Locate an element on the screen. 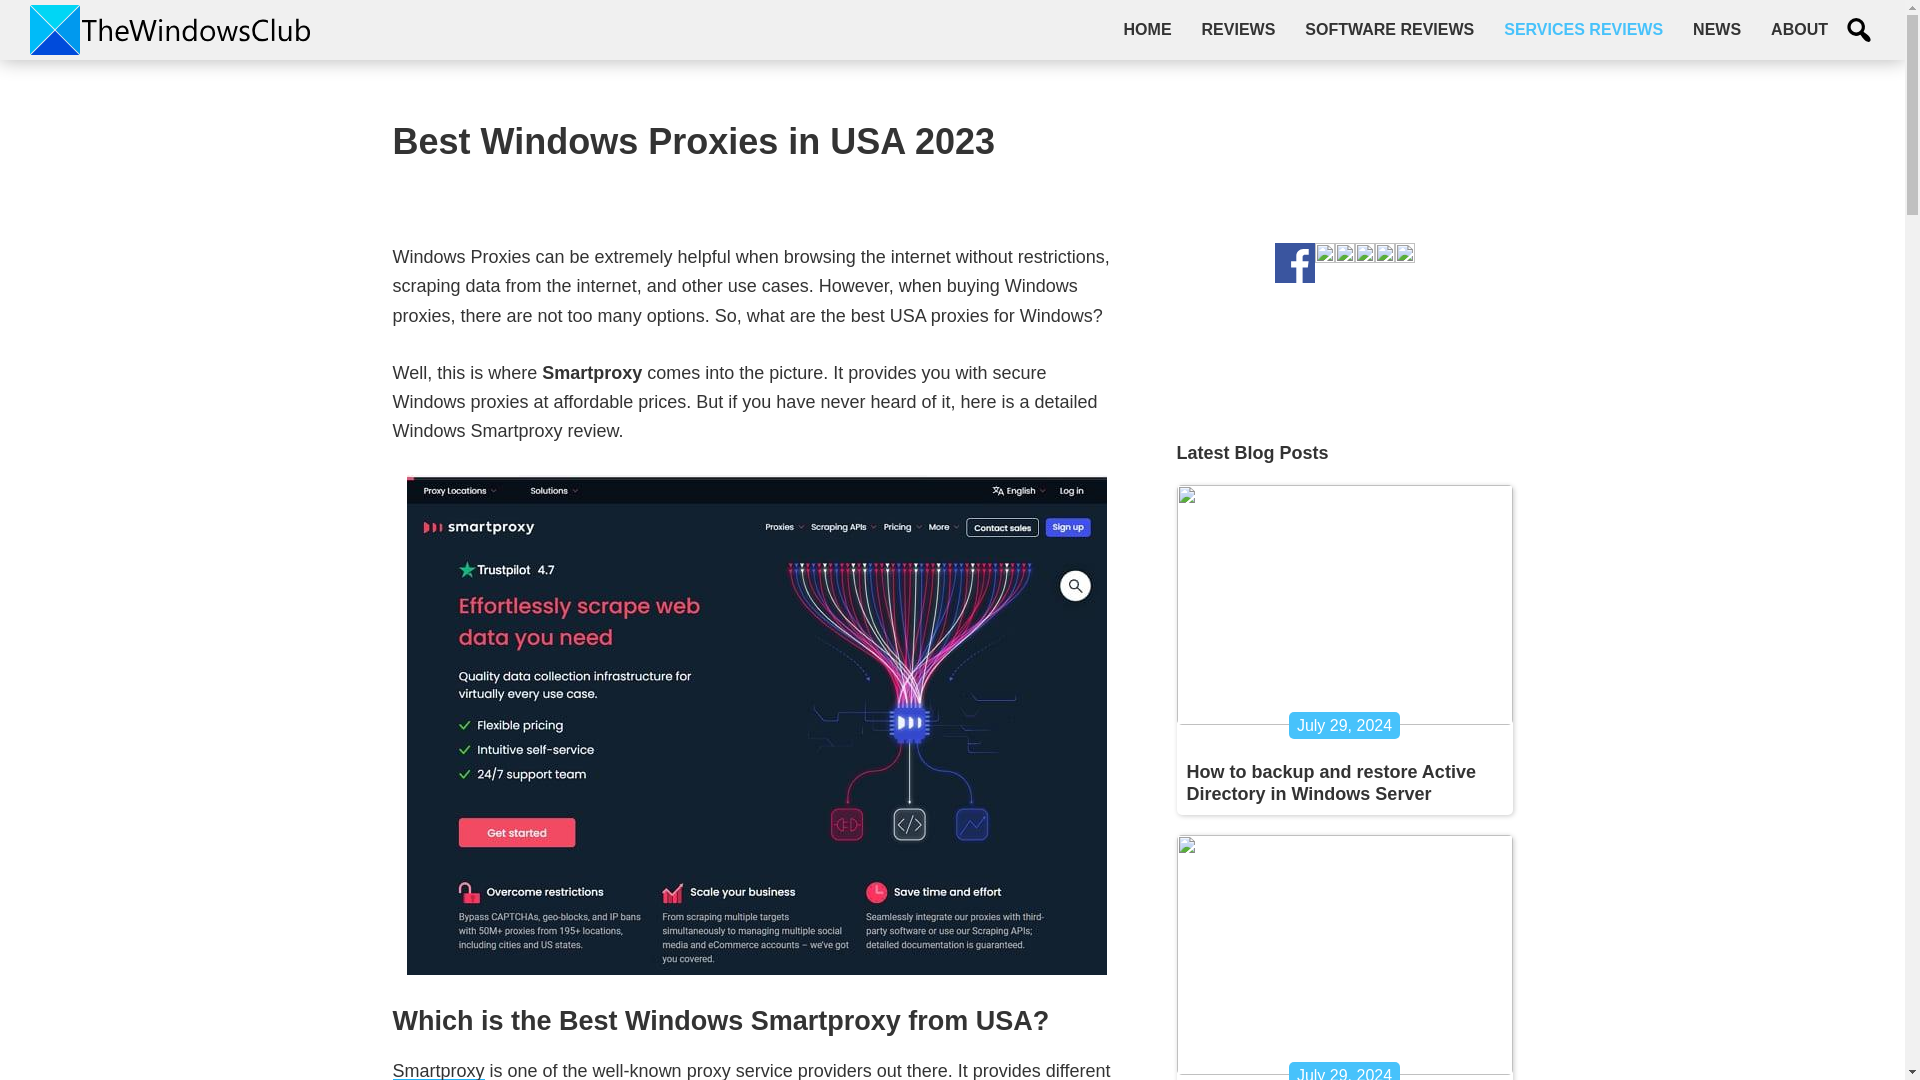 This screenshot has width=1920, height=1080. How to backup and restore Active Directory in Windows Server is located at coordinates (1330, 782).